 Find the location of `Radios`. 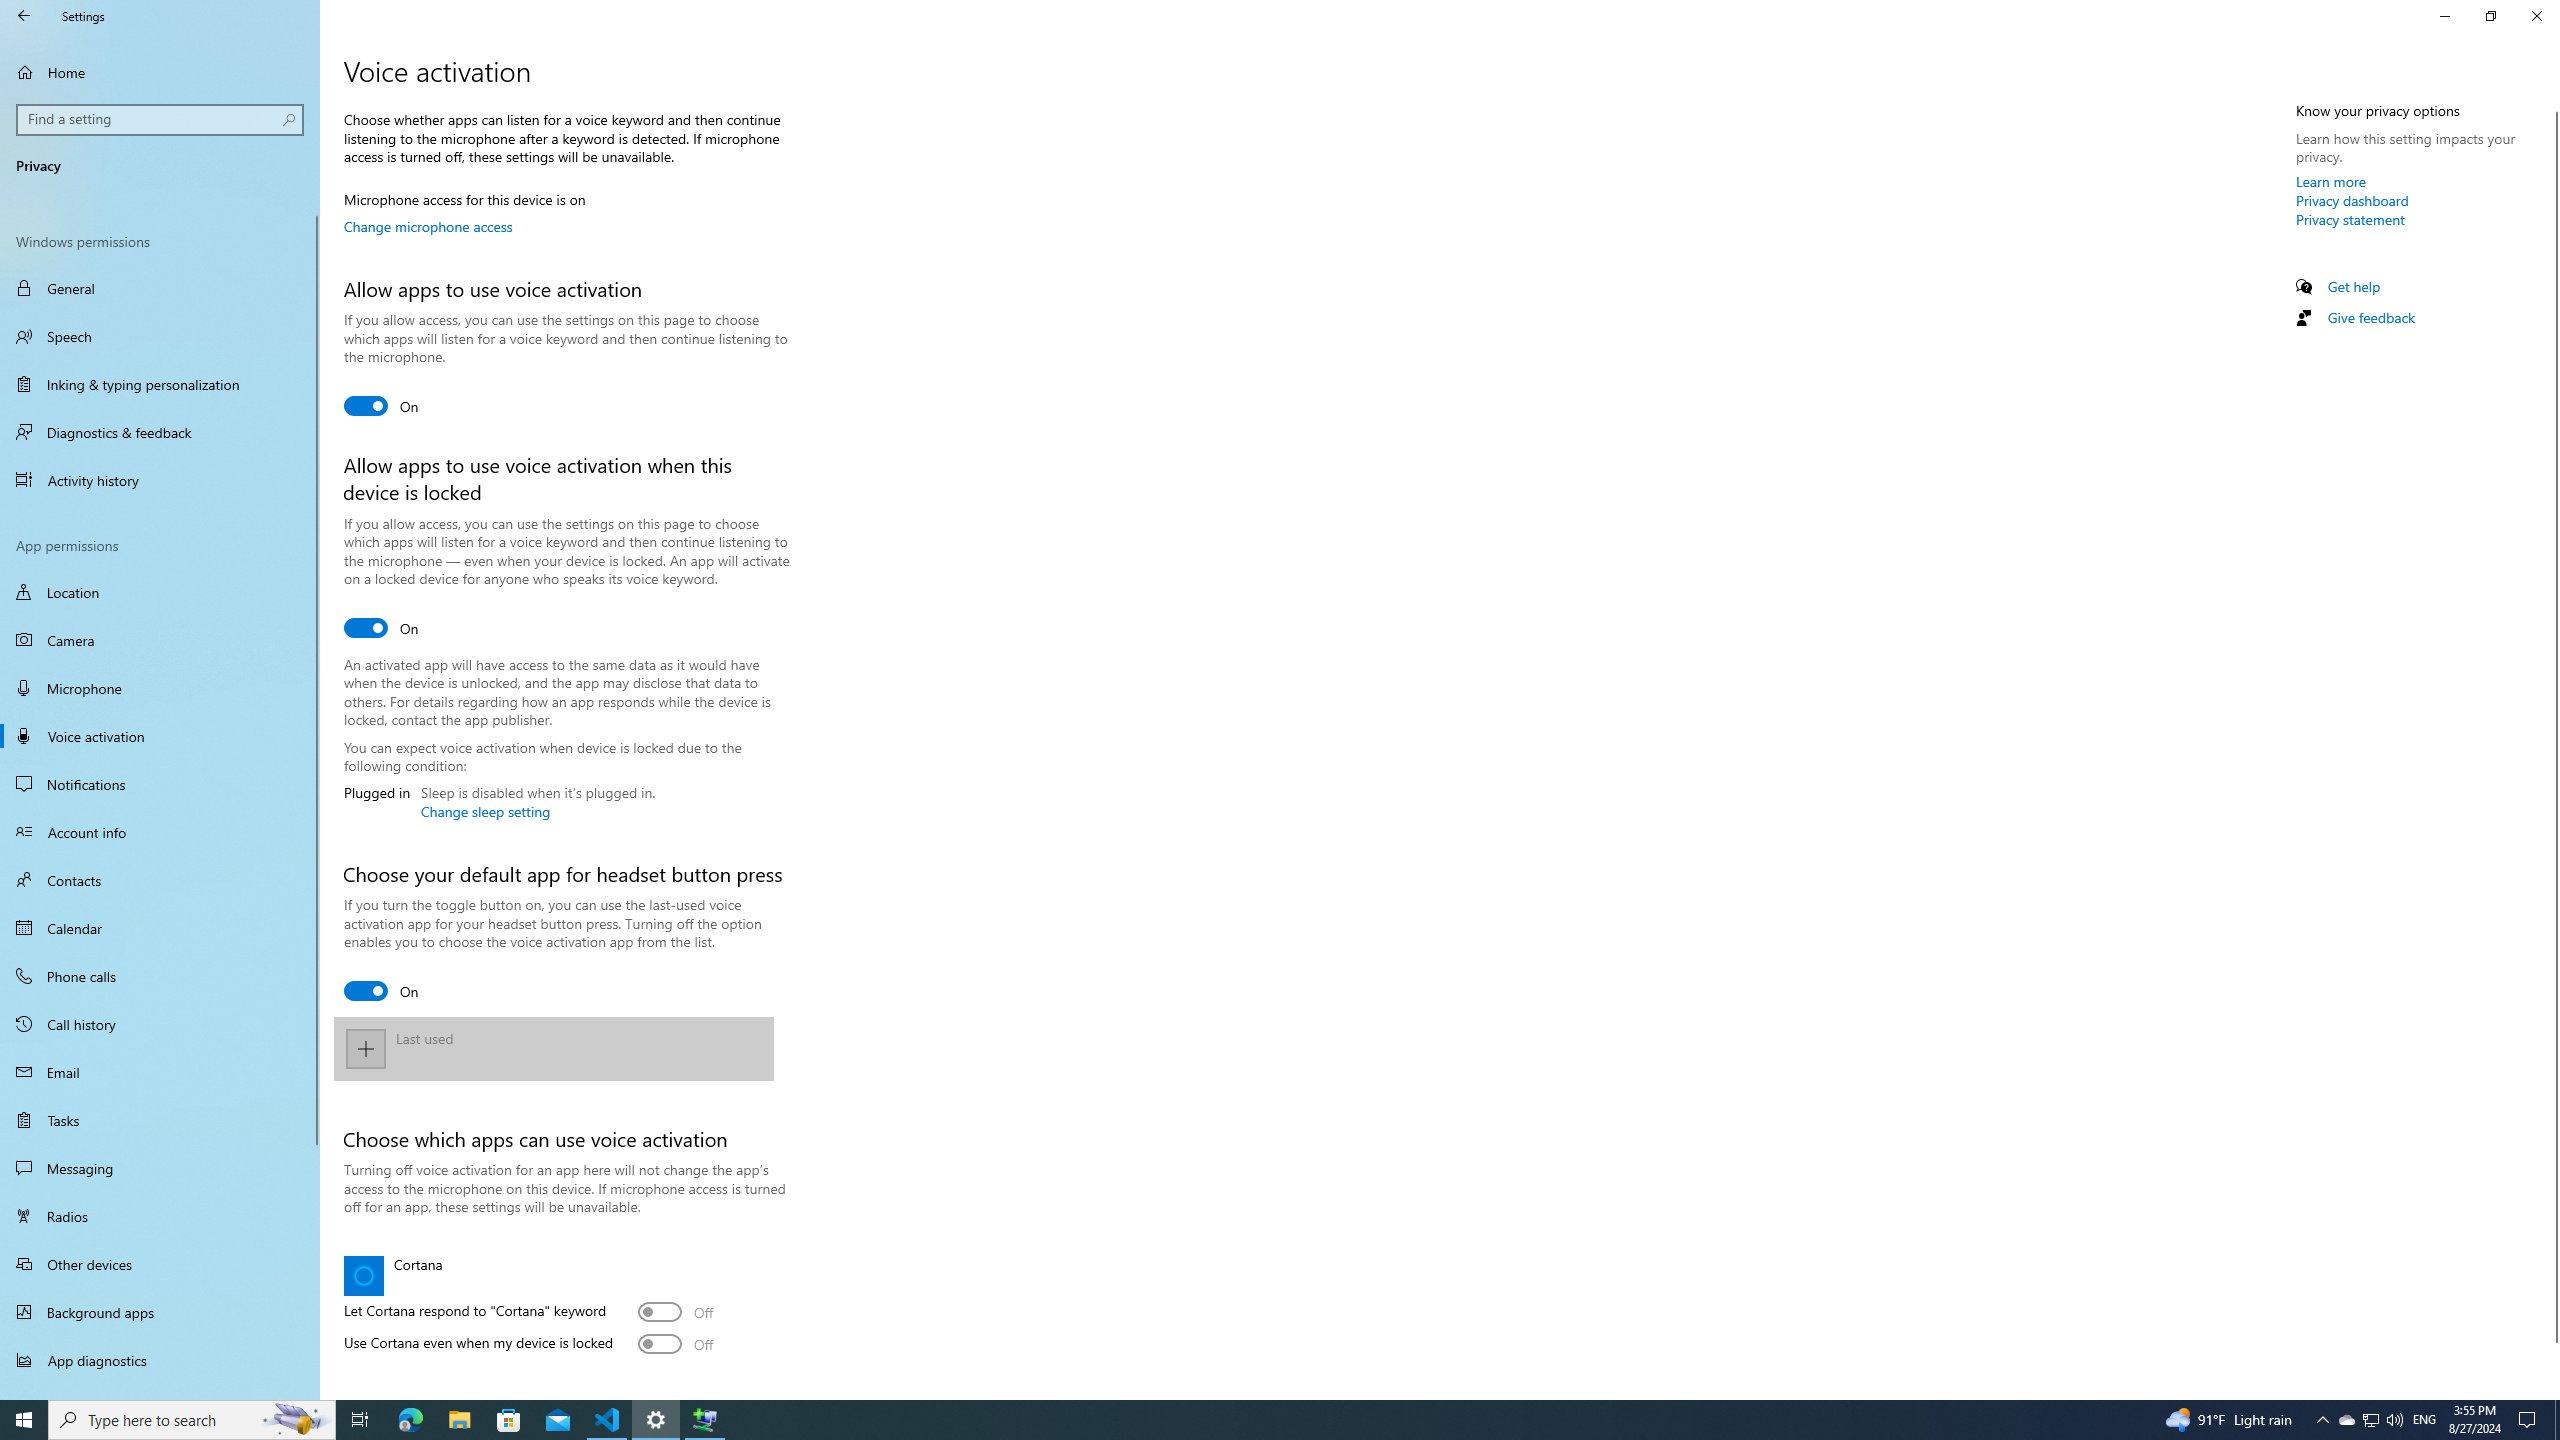

Radios is located at coordinates (160, 1216).